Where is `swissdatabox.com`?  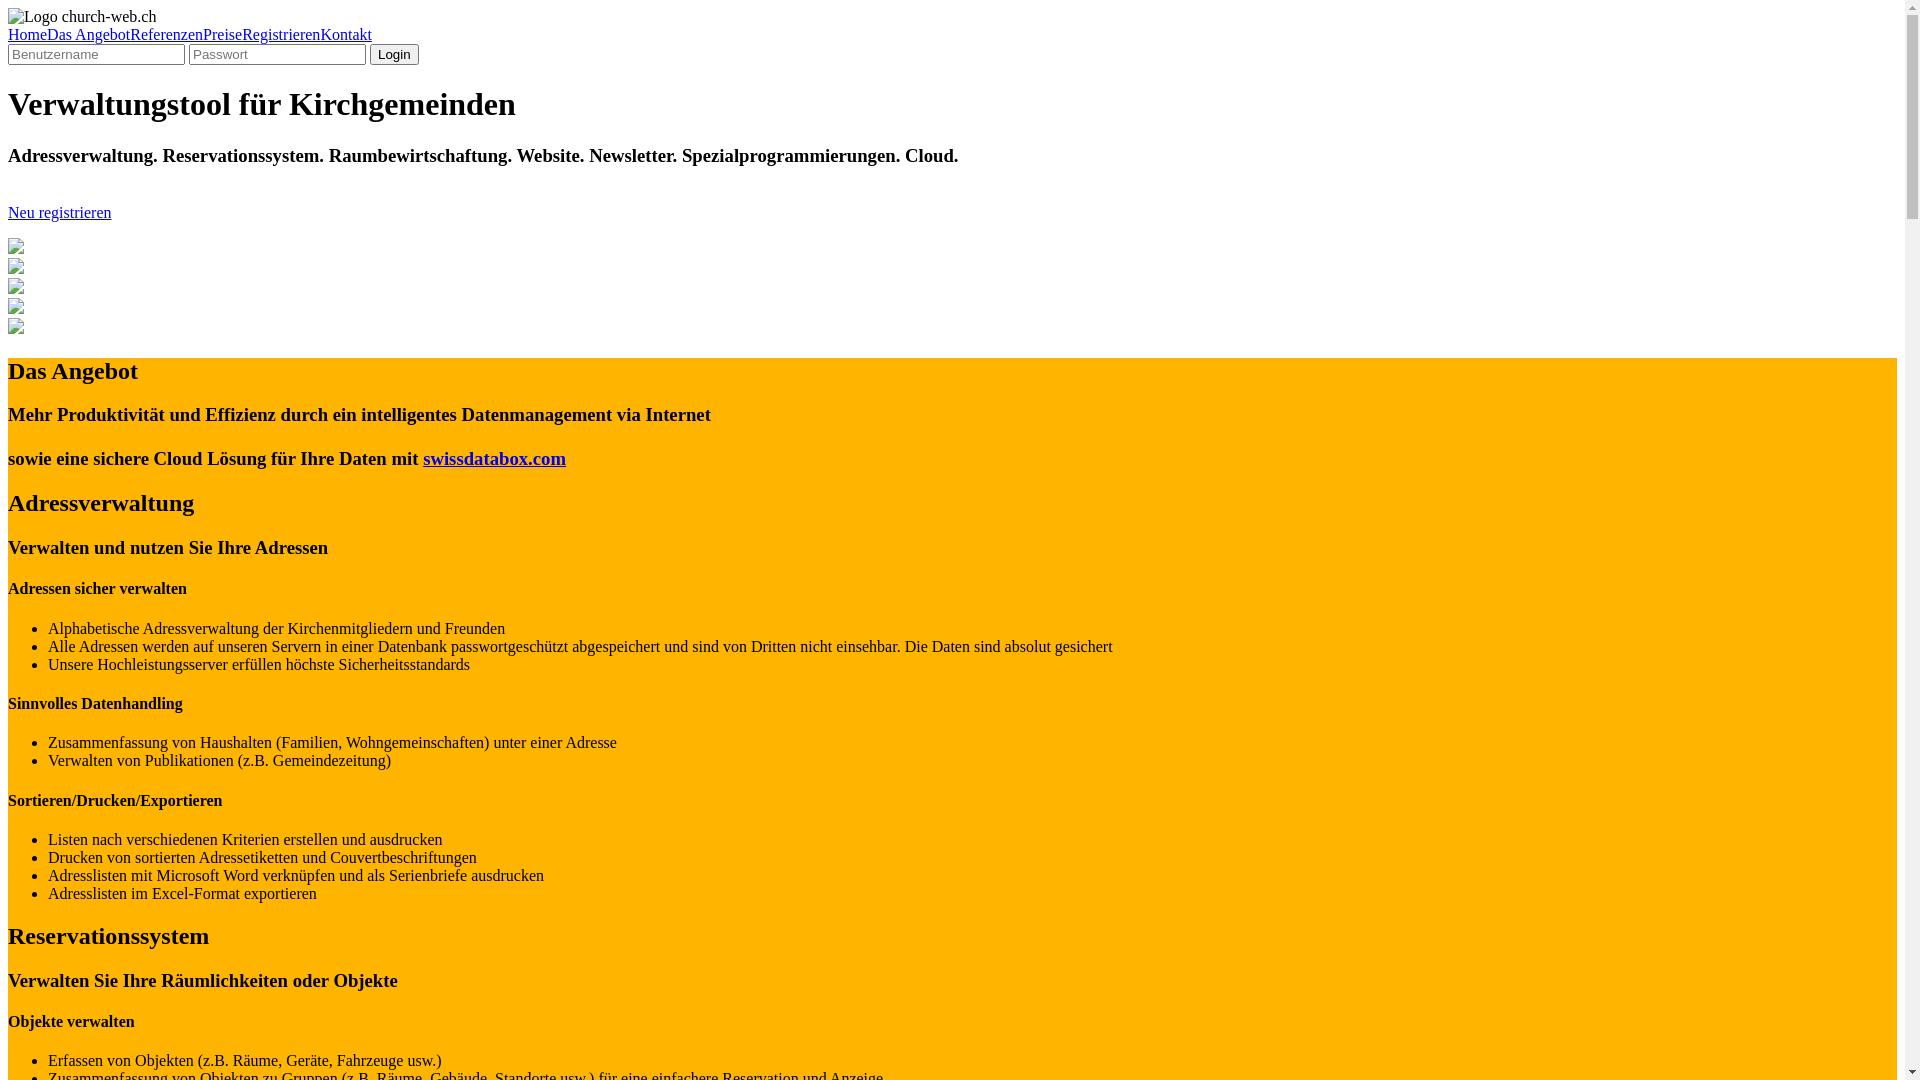
swissdatabox.com is located at coordinates (494, 458).